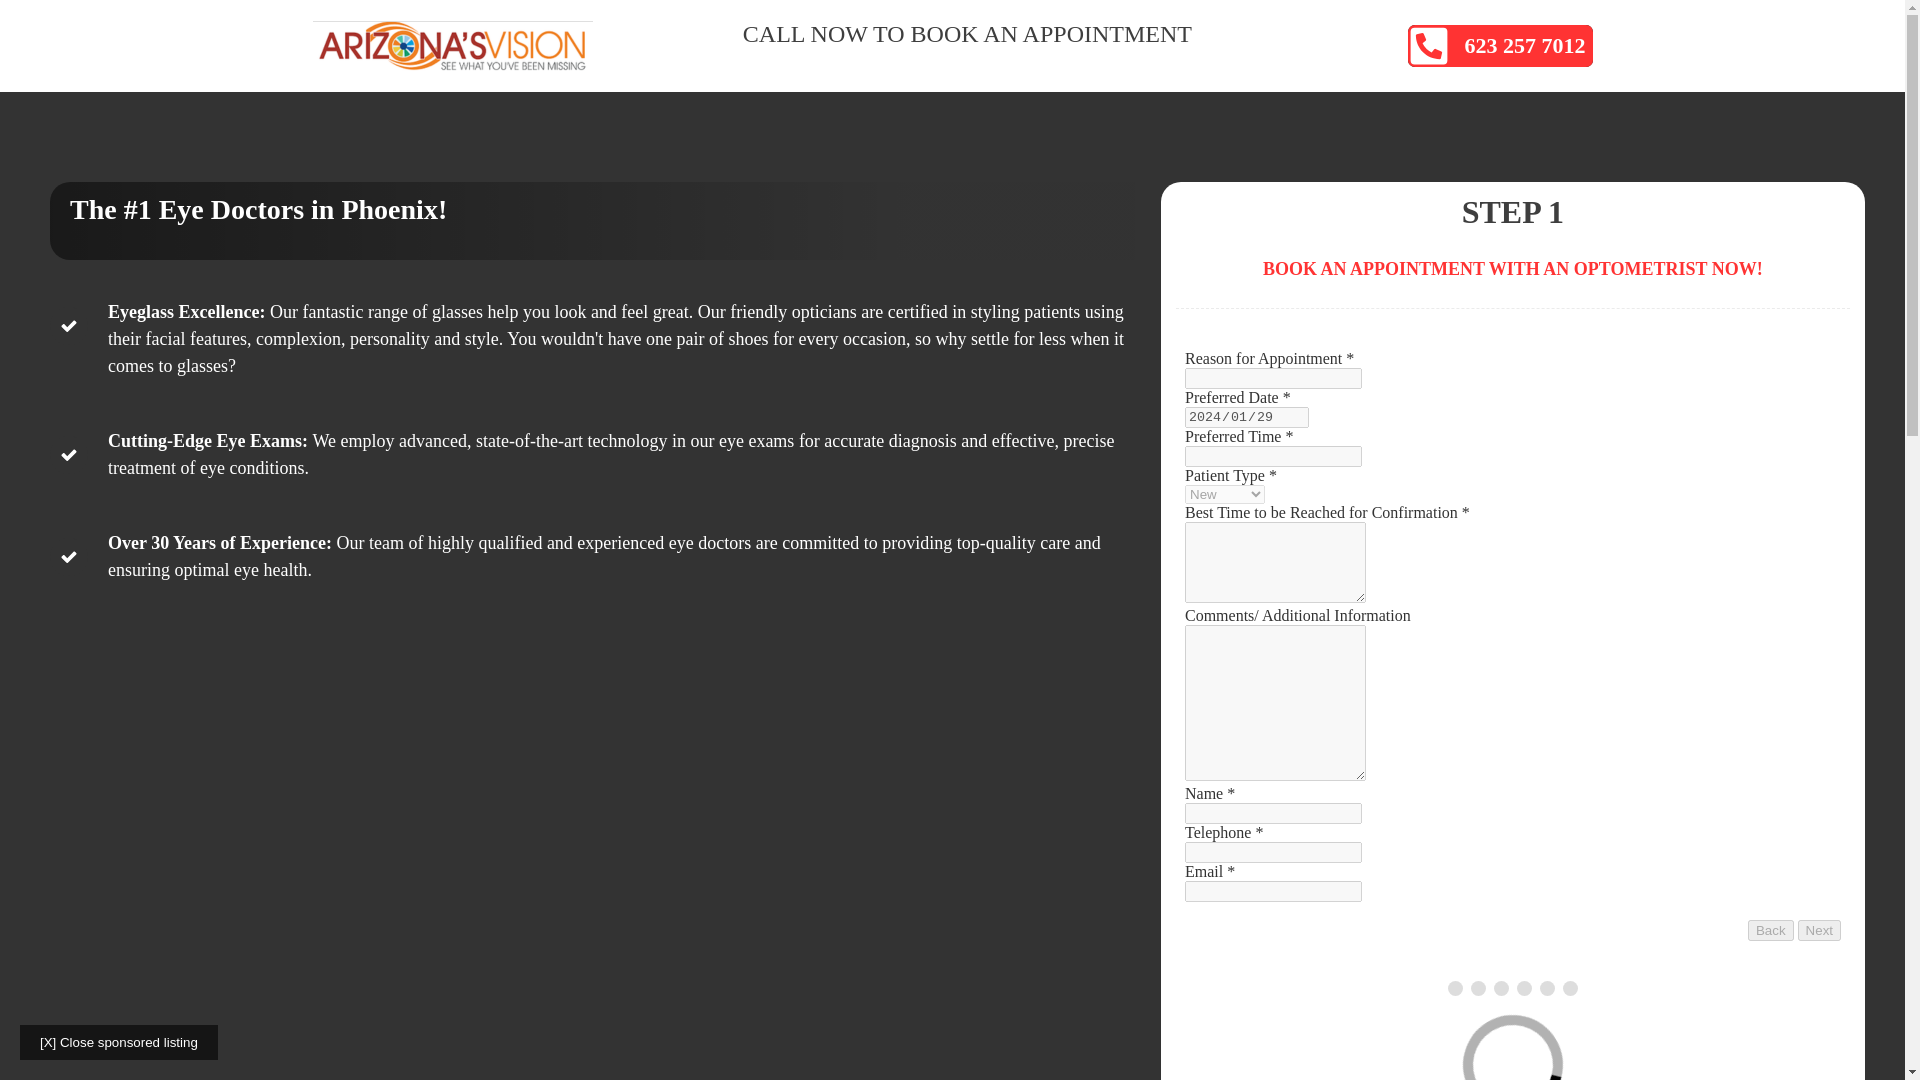  What do you see at coordinates (1394, 78) in the screenshot?
I see `ABOUT` at bounding box center [1394, 78].